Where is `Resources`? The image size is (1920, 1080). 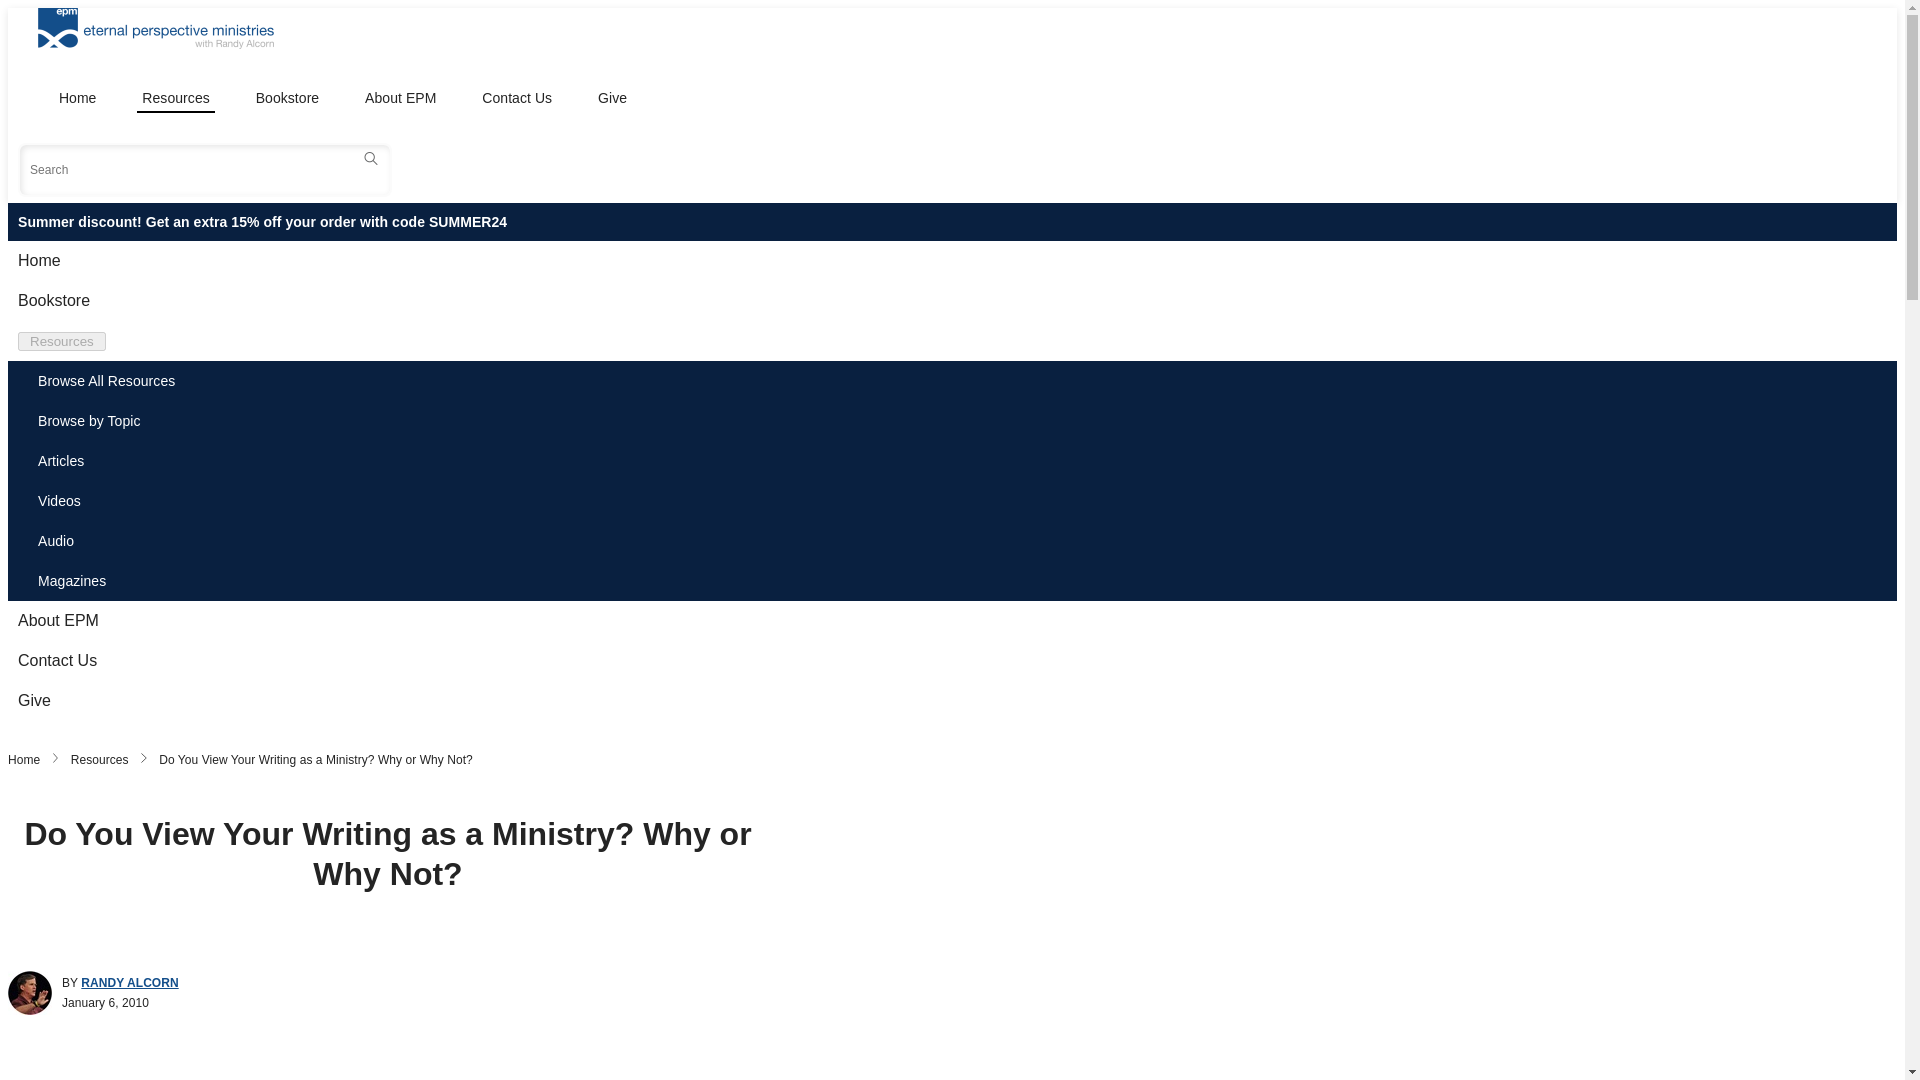 Resources is located at coordinates (100, 759).